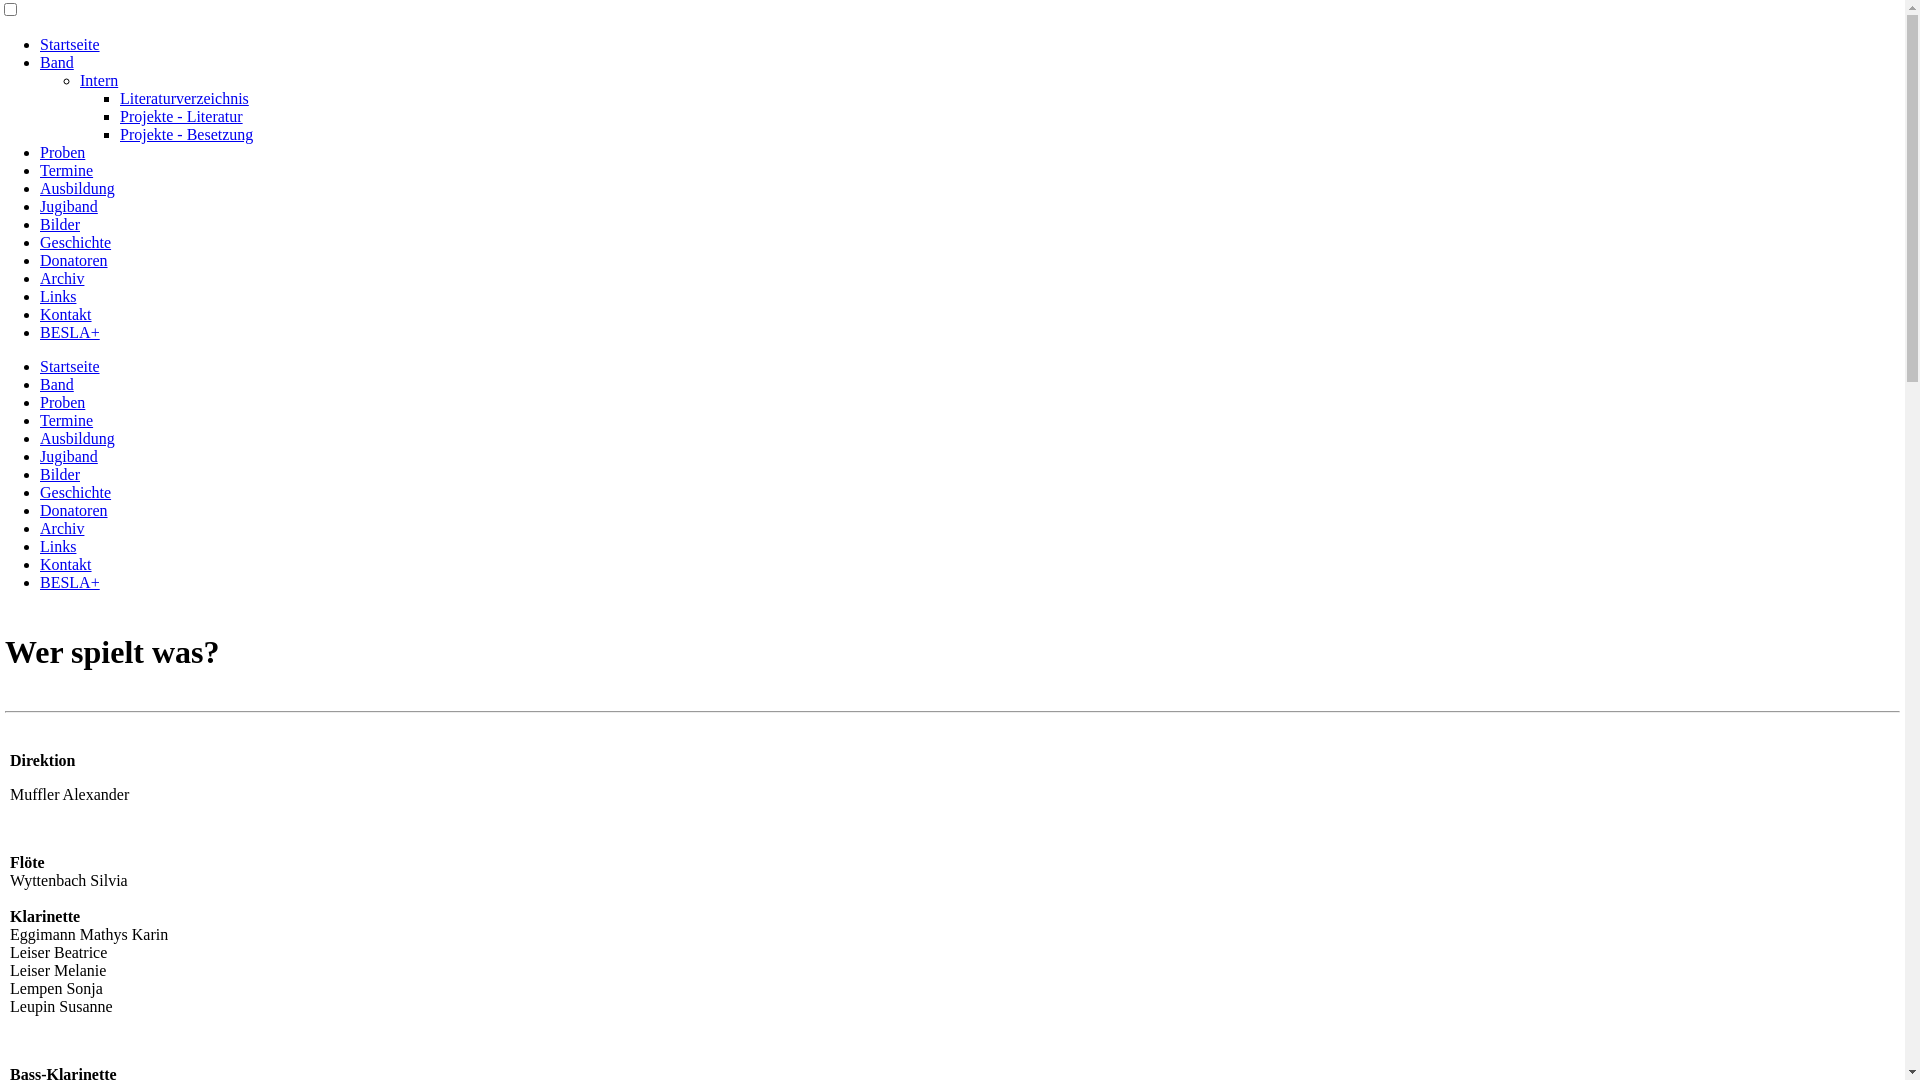 Image resolution: width=1920 pixels, height=1080 pixels. What do you see at coordinates (66, 314) in the screenshot?
I see `Kontakt` at bounding box center [66, 314].